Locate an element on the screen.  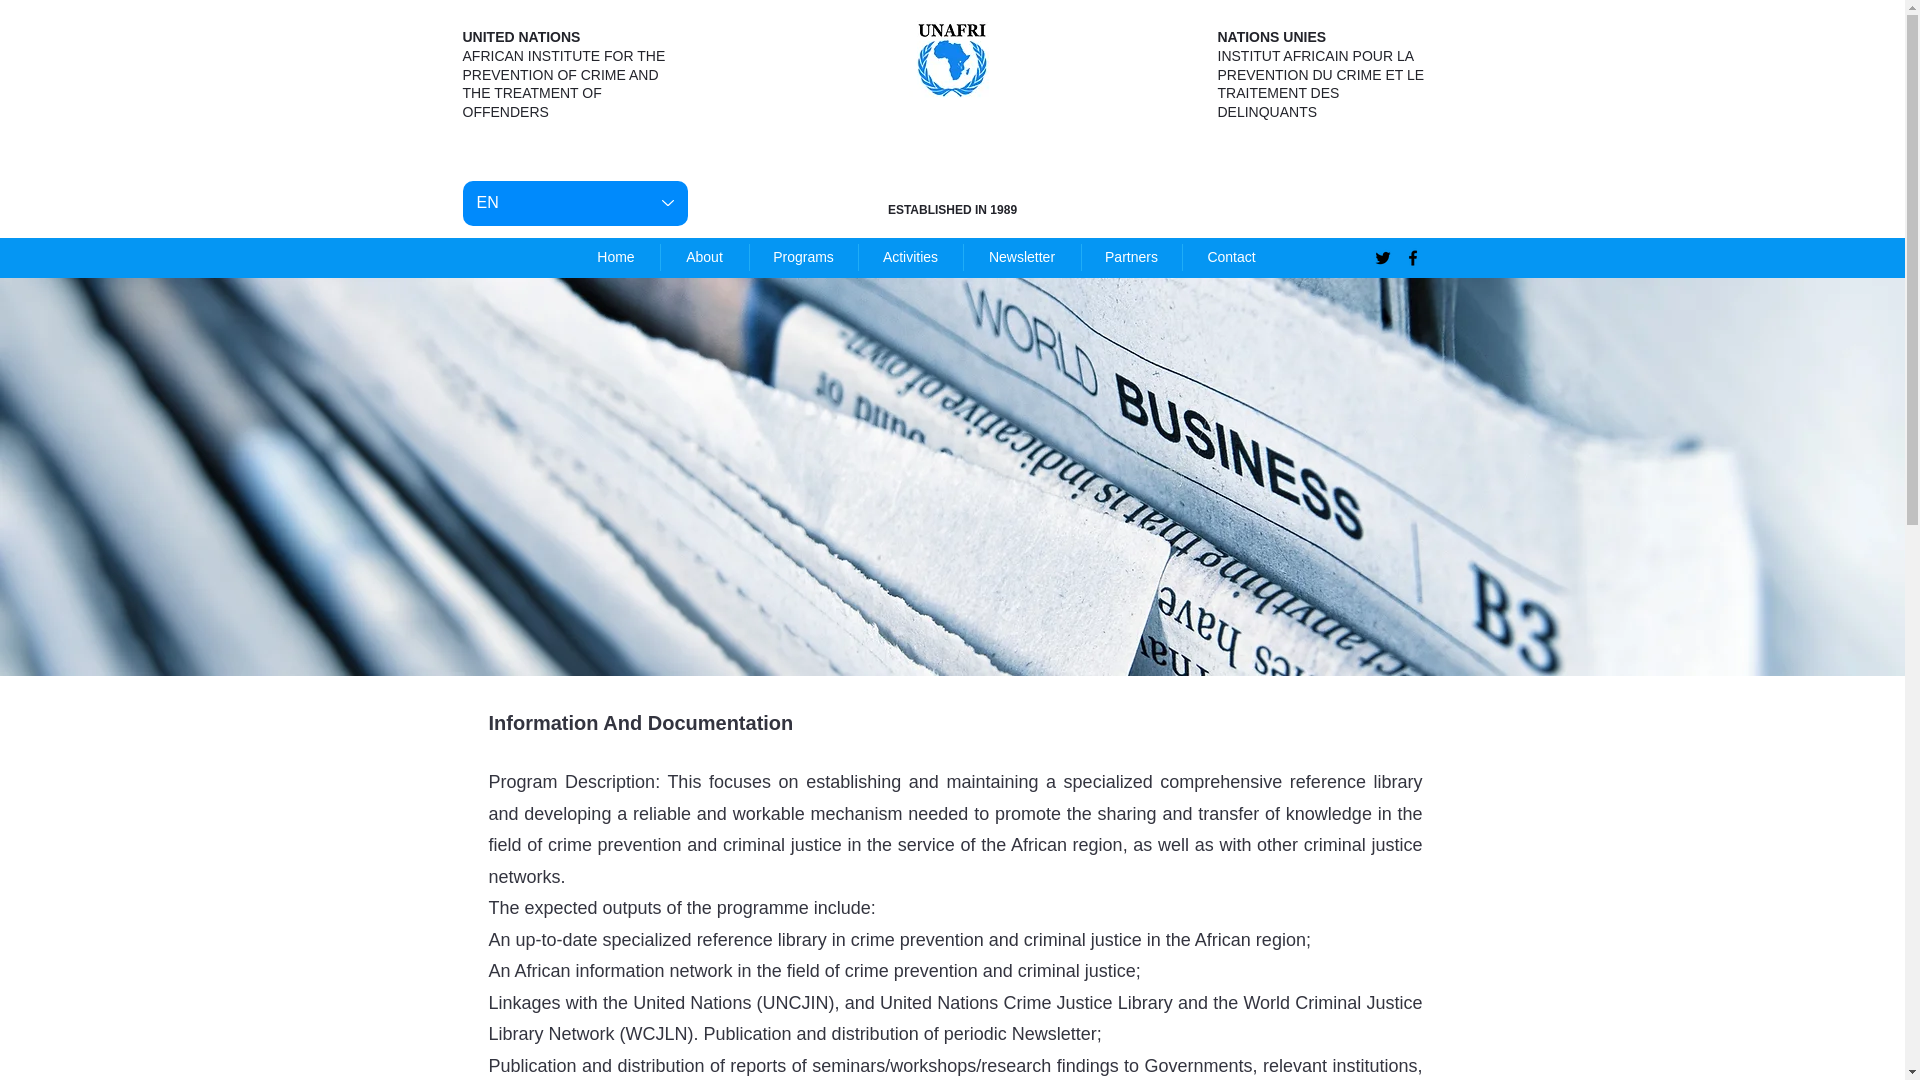
Contact is located at coordinates (1231, 258).